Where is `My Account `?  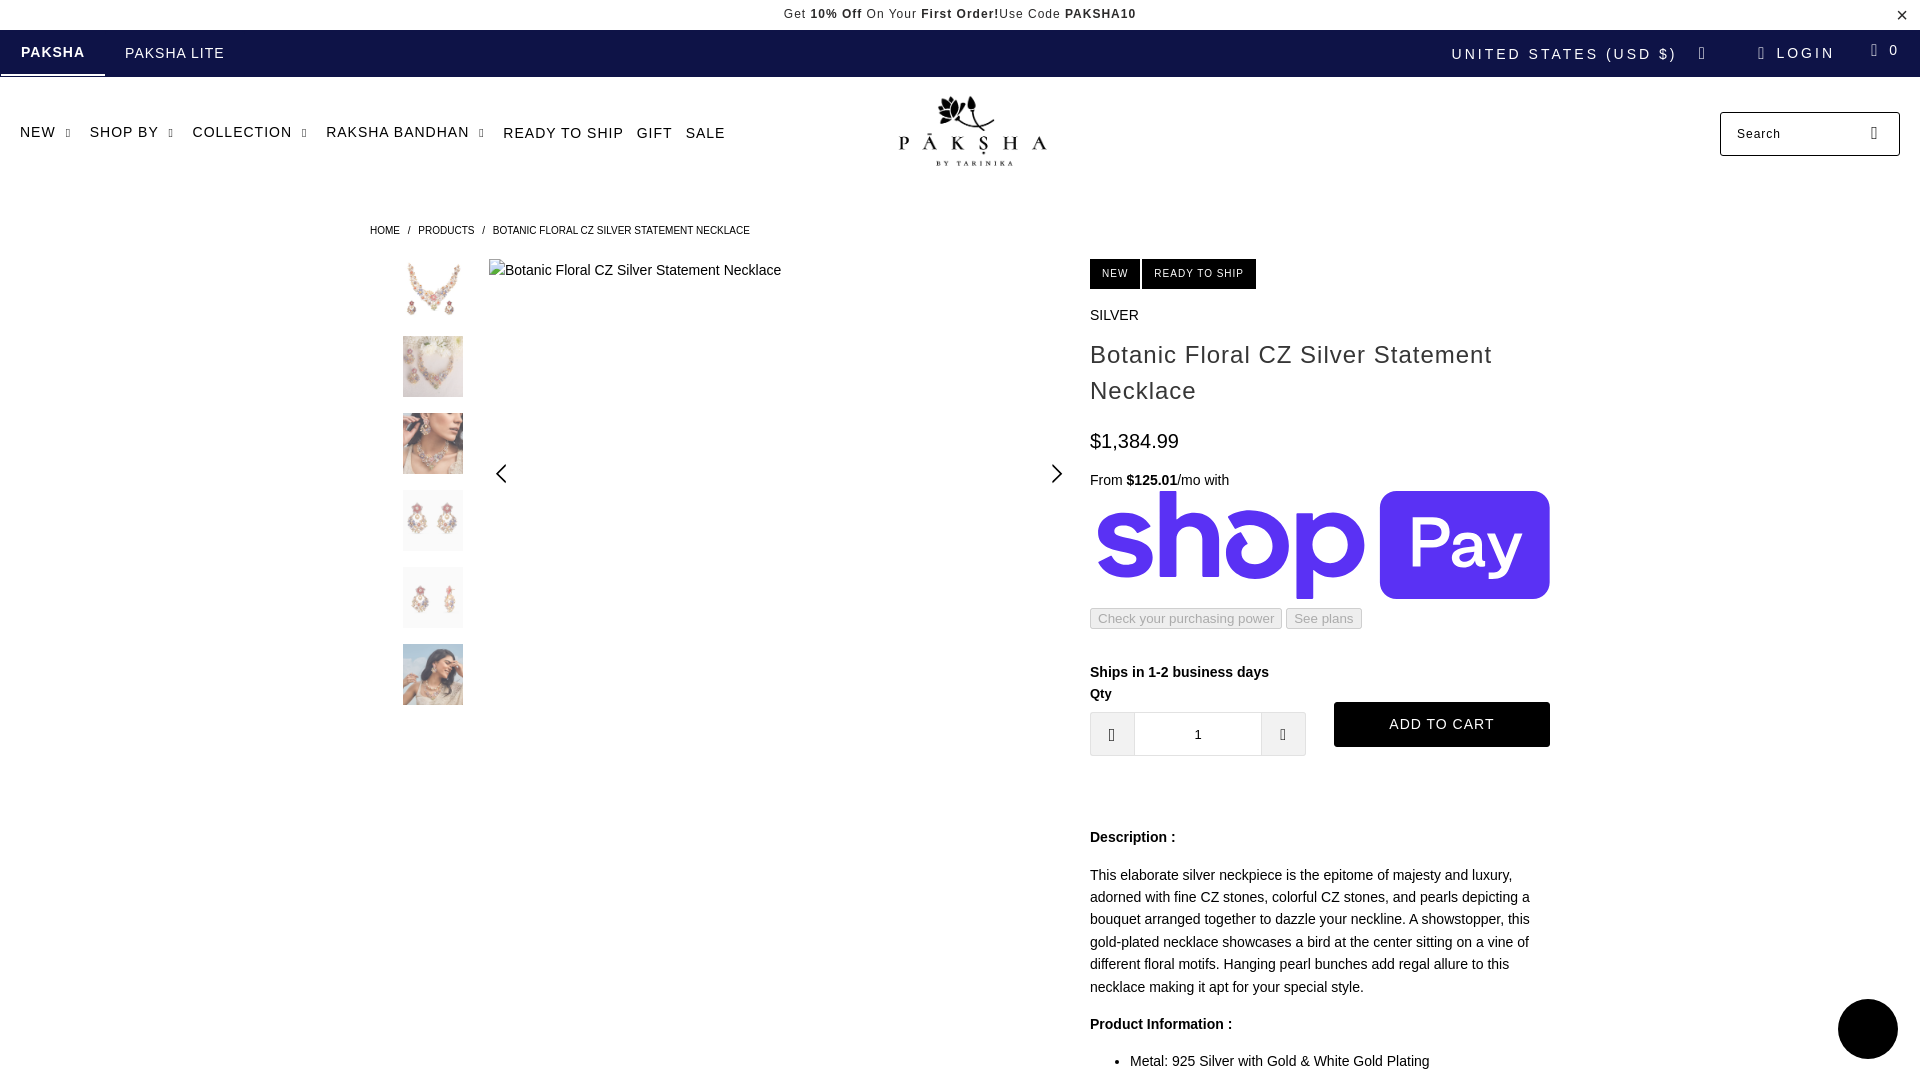
My Account  is located at coordinates (1793, 52).